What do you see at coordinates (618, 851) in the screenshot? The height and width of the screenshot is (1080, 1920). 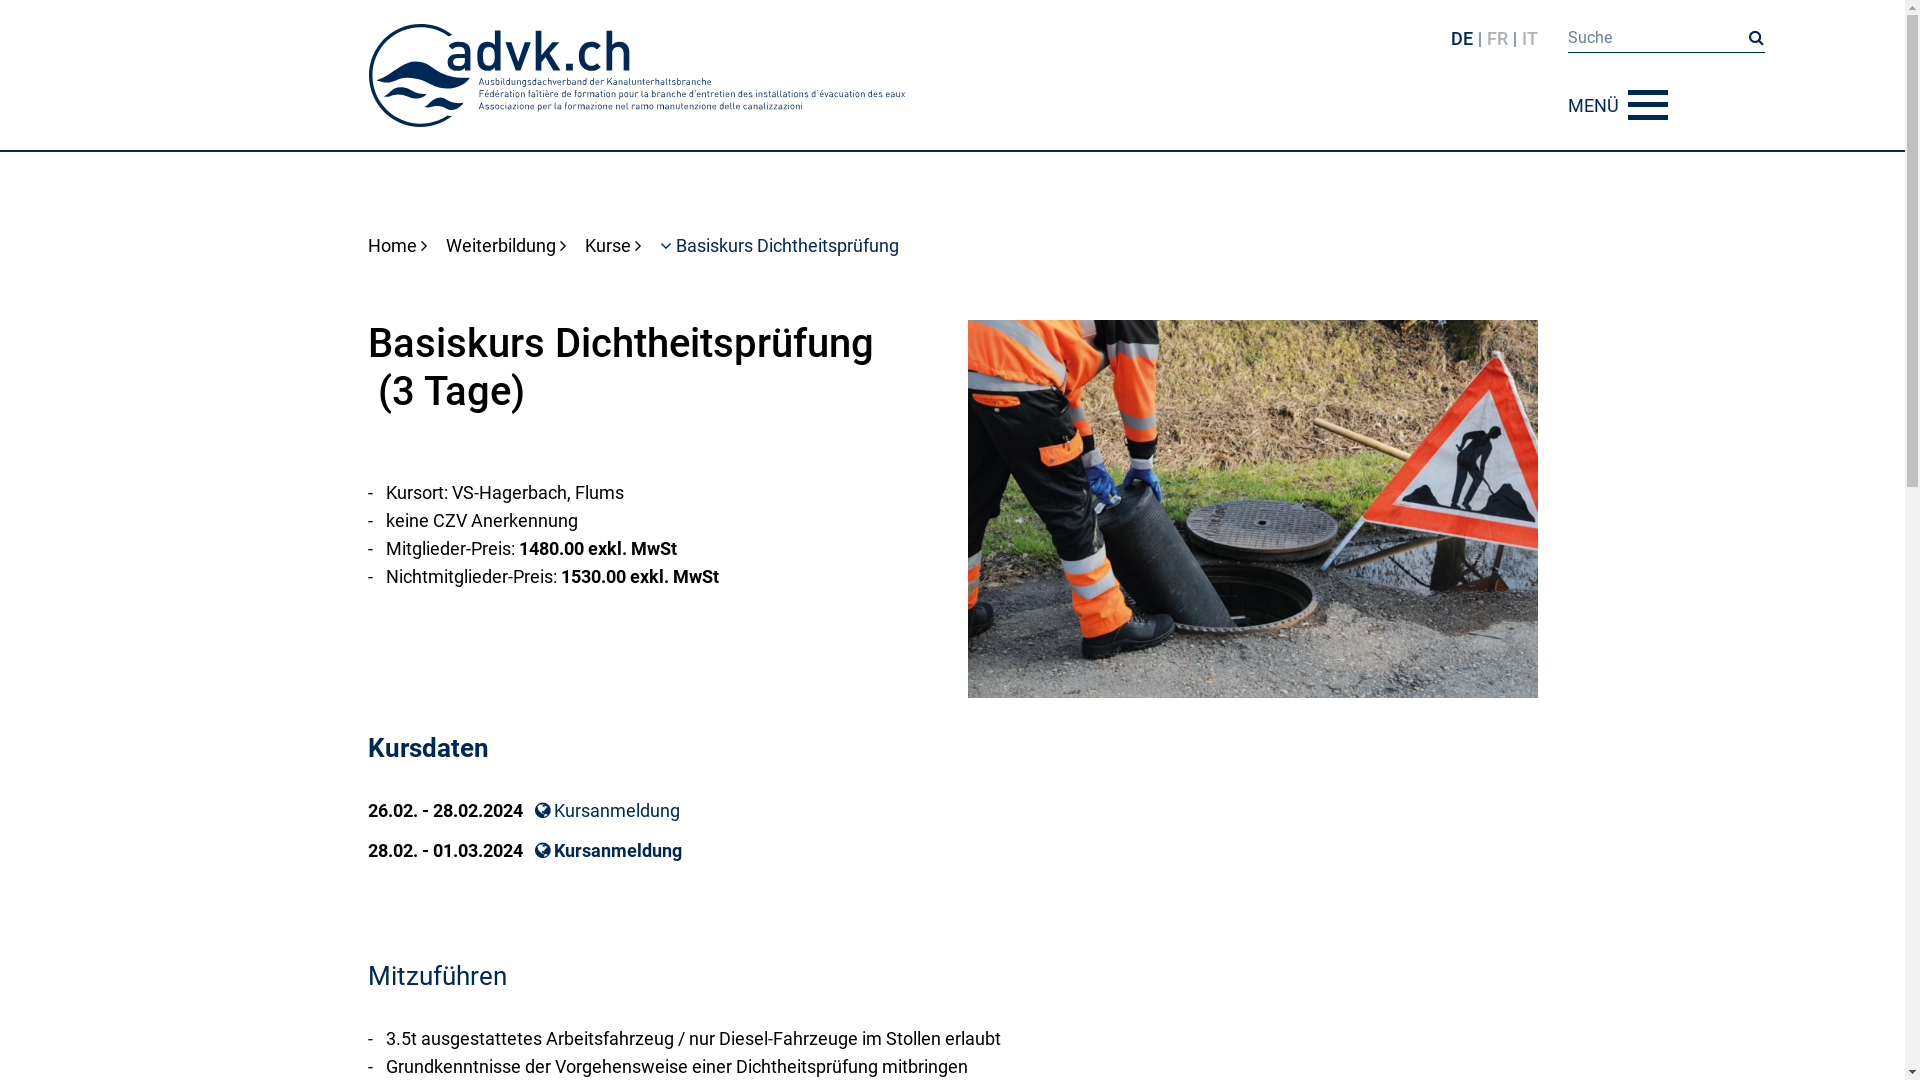 I see `Kursanmeldung` at bounding box center [618, 851].